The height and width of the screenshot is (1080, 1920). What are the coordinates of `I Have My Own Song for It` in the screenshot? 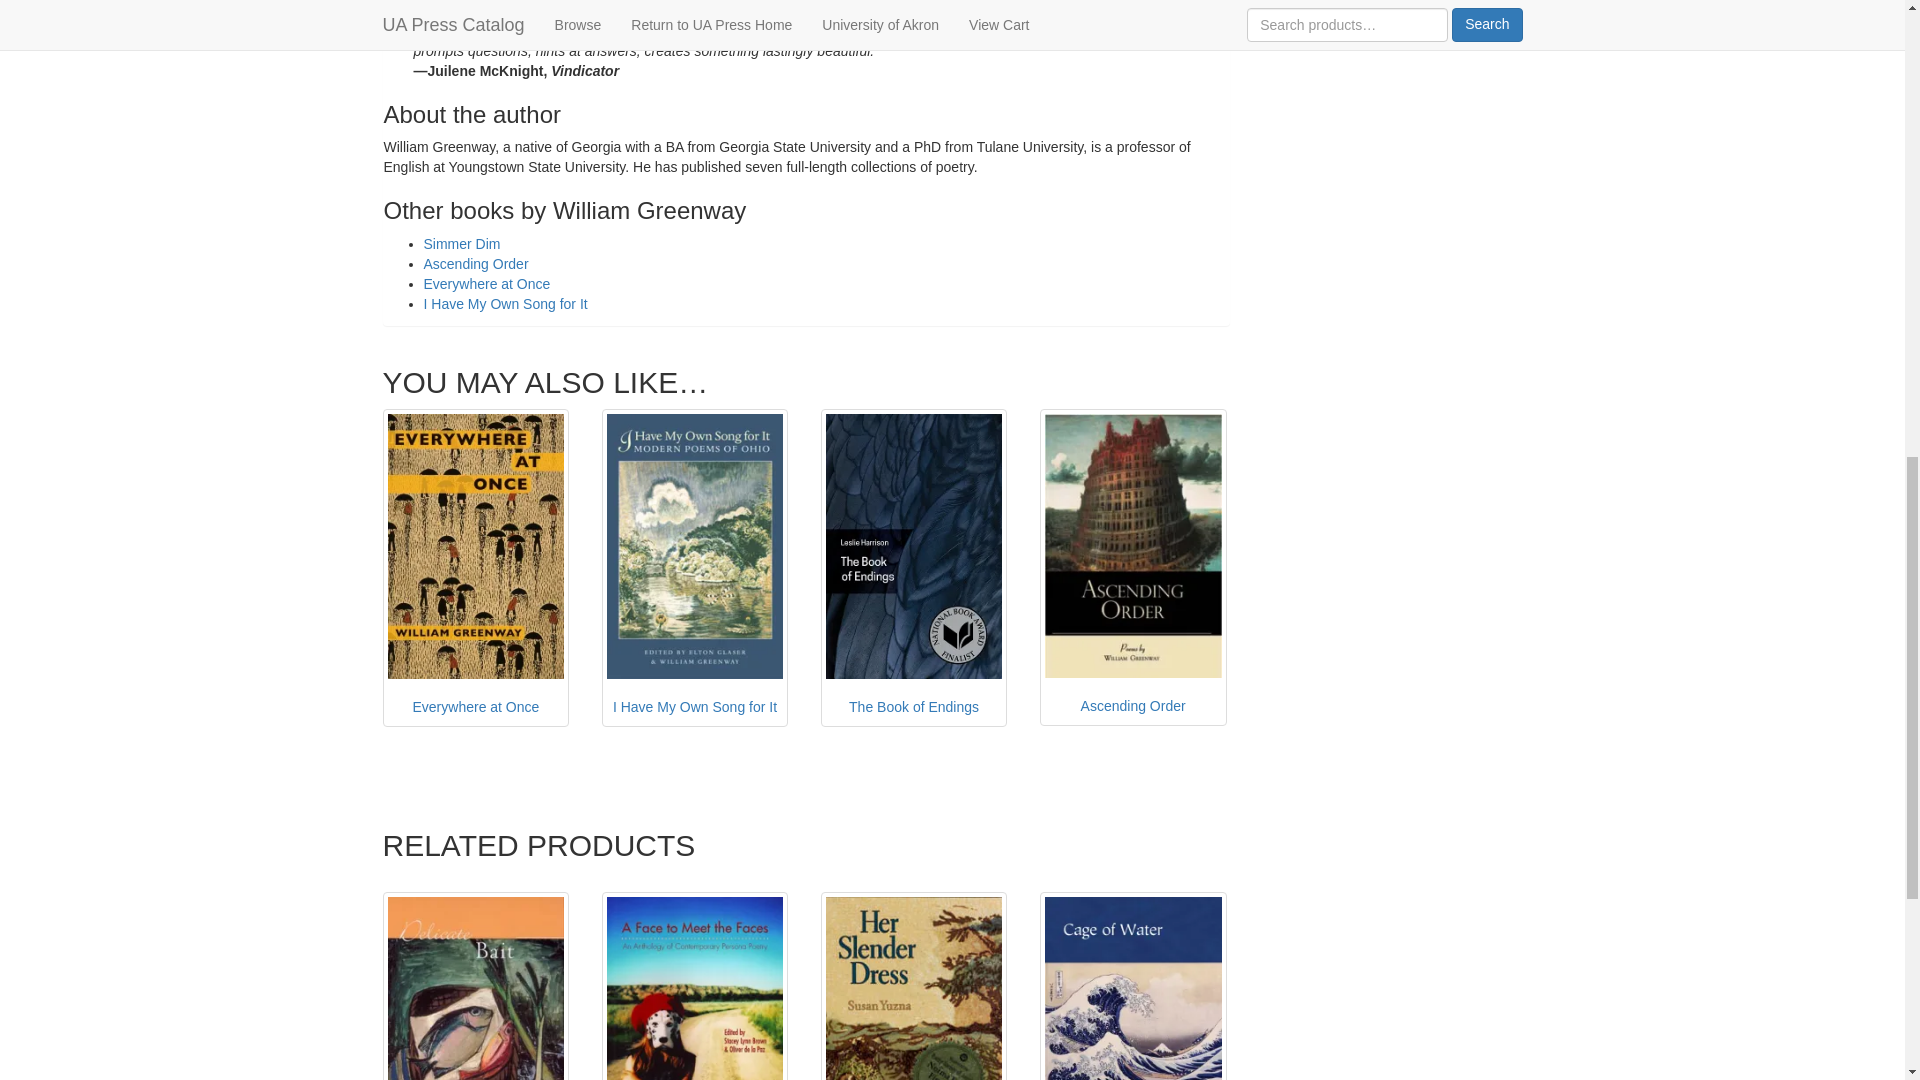 It's located at (696, 568).